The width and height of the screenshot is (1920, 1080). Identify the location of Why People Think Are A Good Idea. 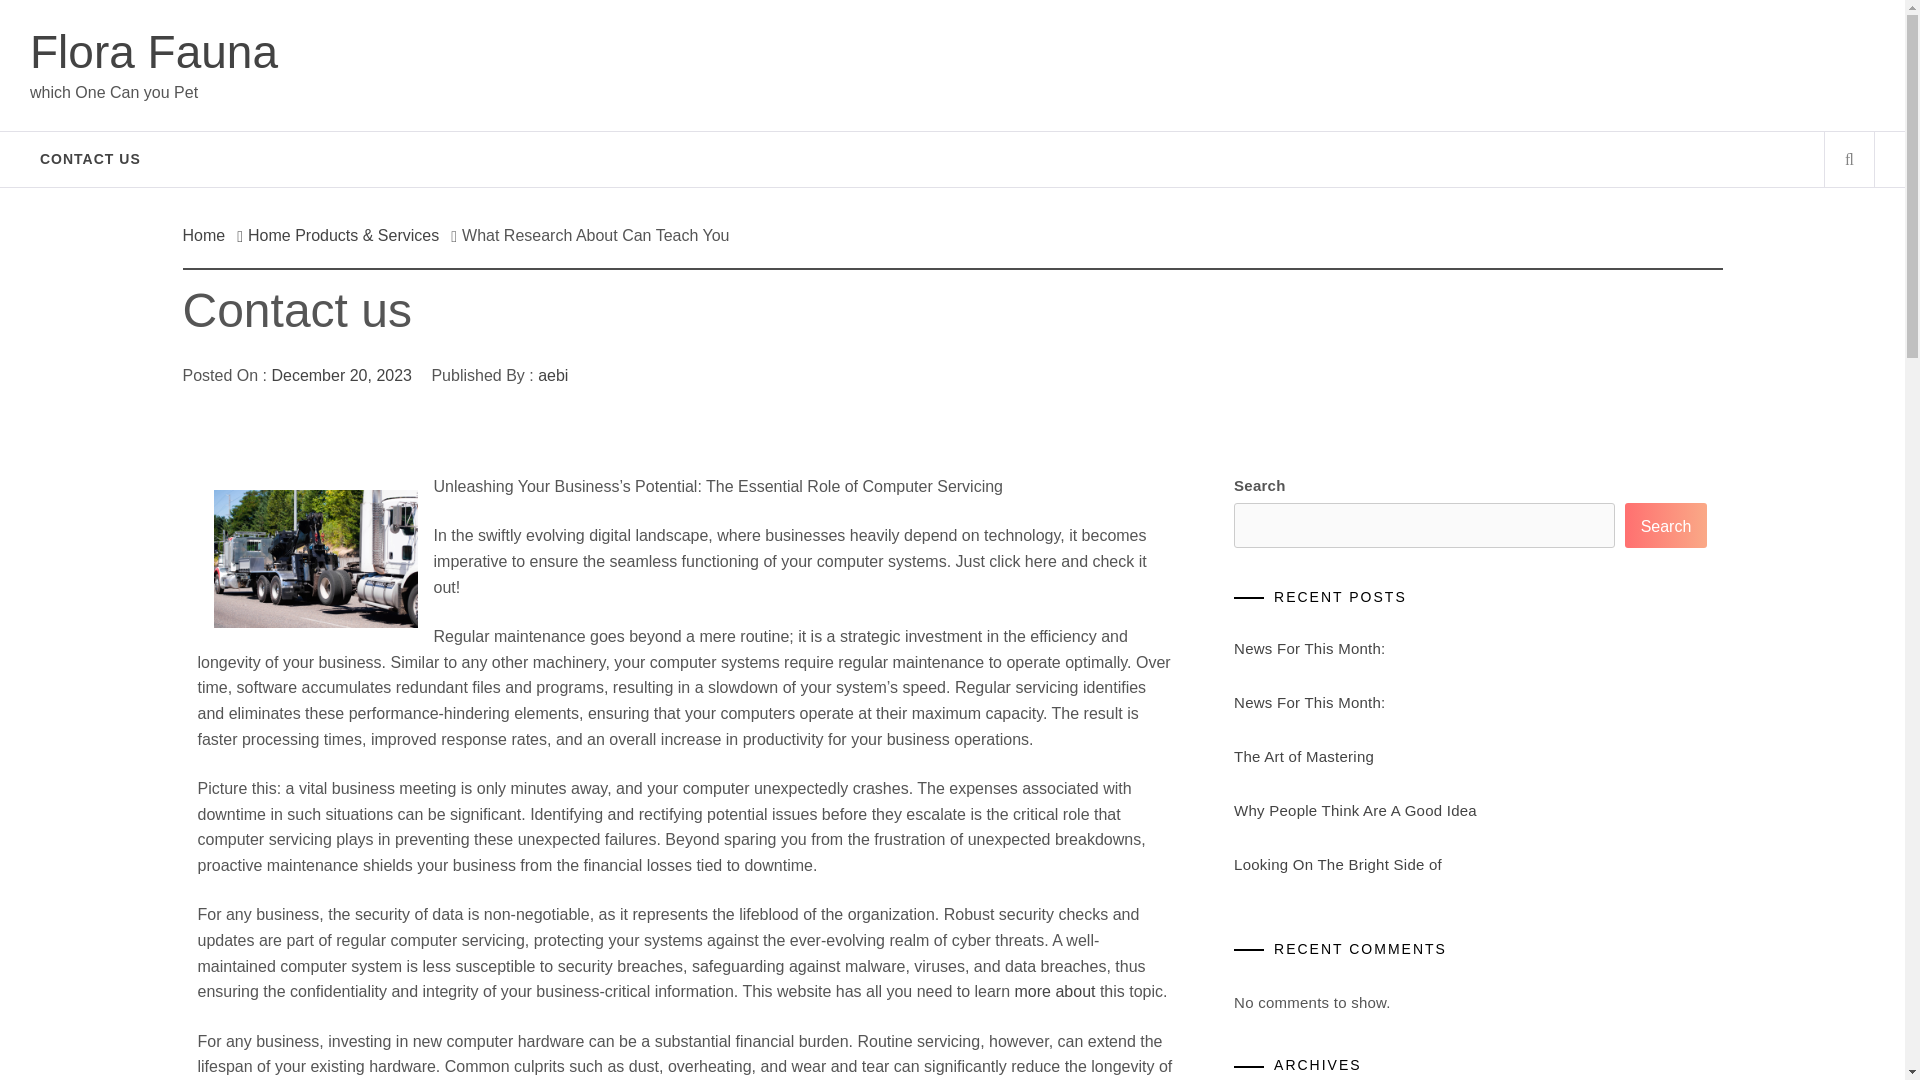
(1355, 810).